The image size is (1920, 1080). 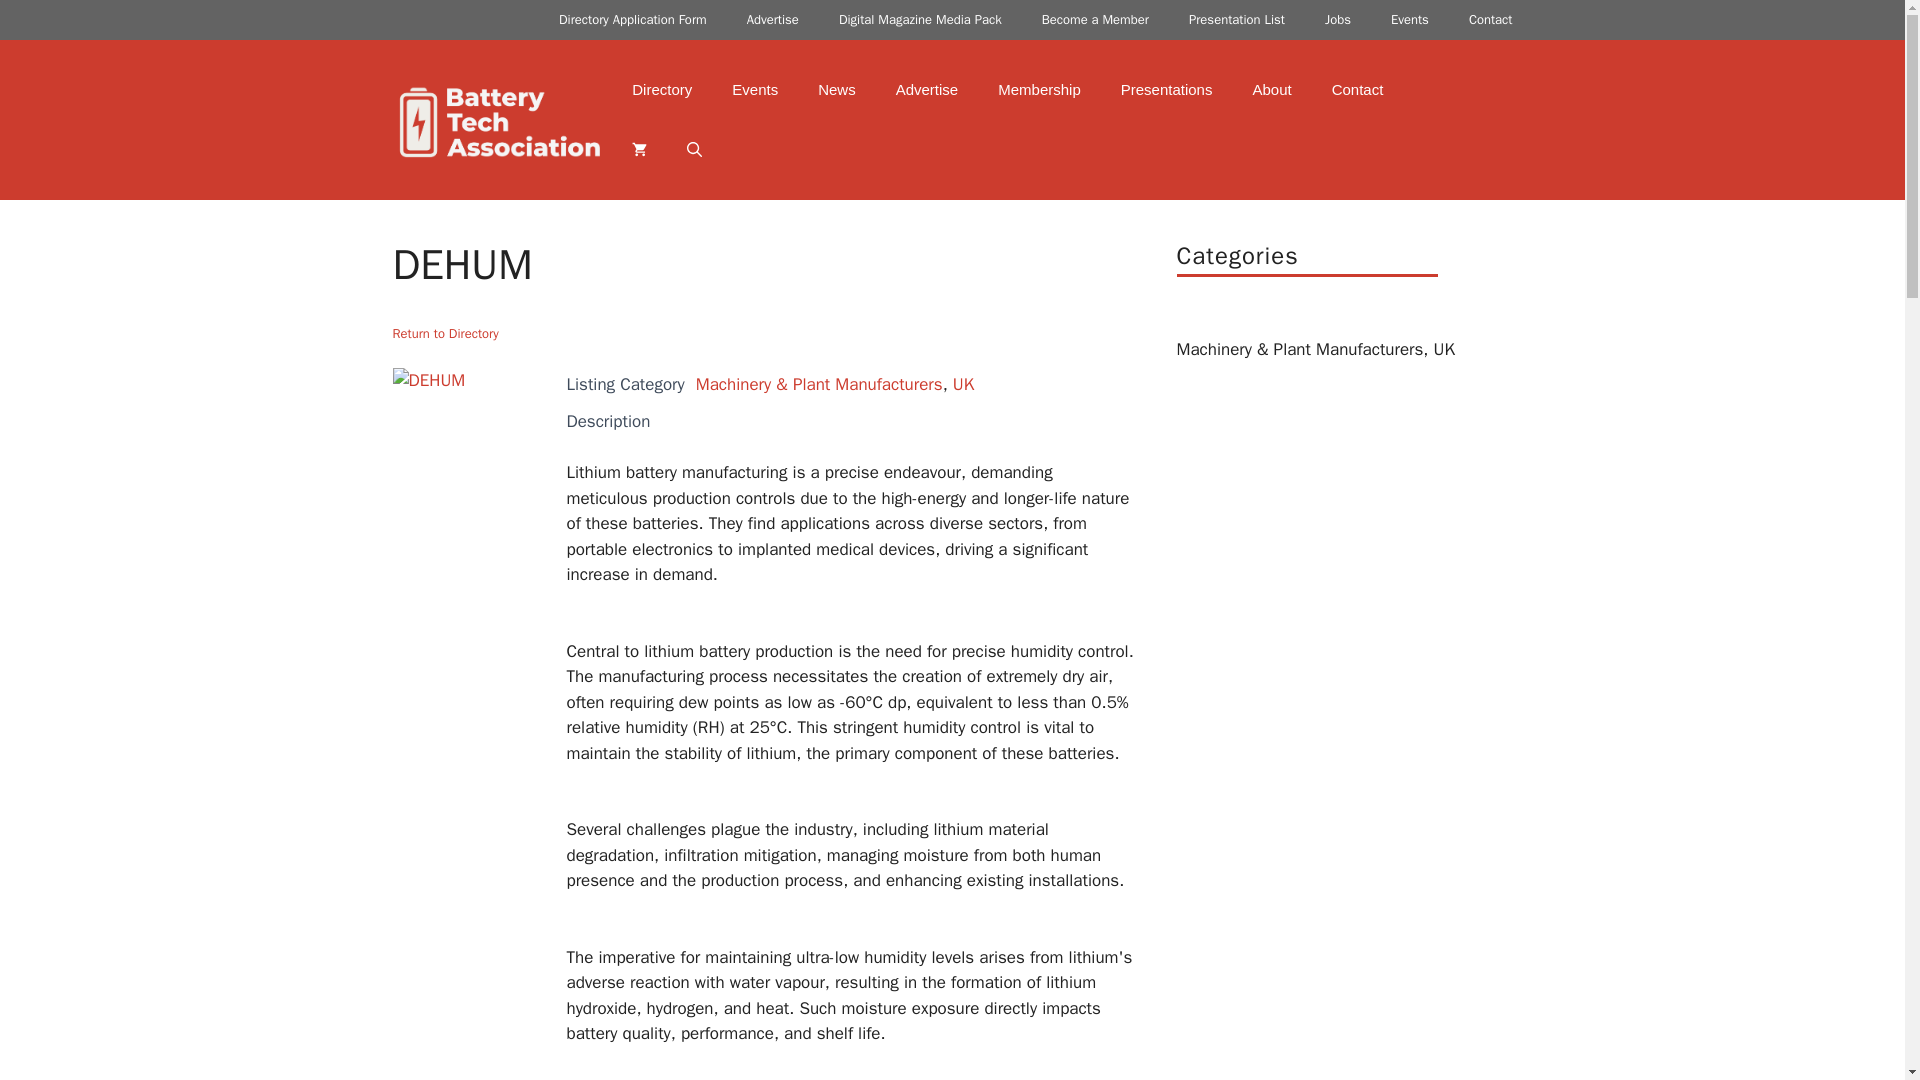 What do you see at coordinates (444, 334) in the screenshot?
I see `Return to Directory` at bounding box center [444, 334].